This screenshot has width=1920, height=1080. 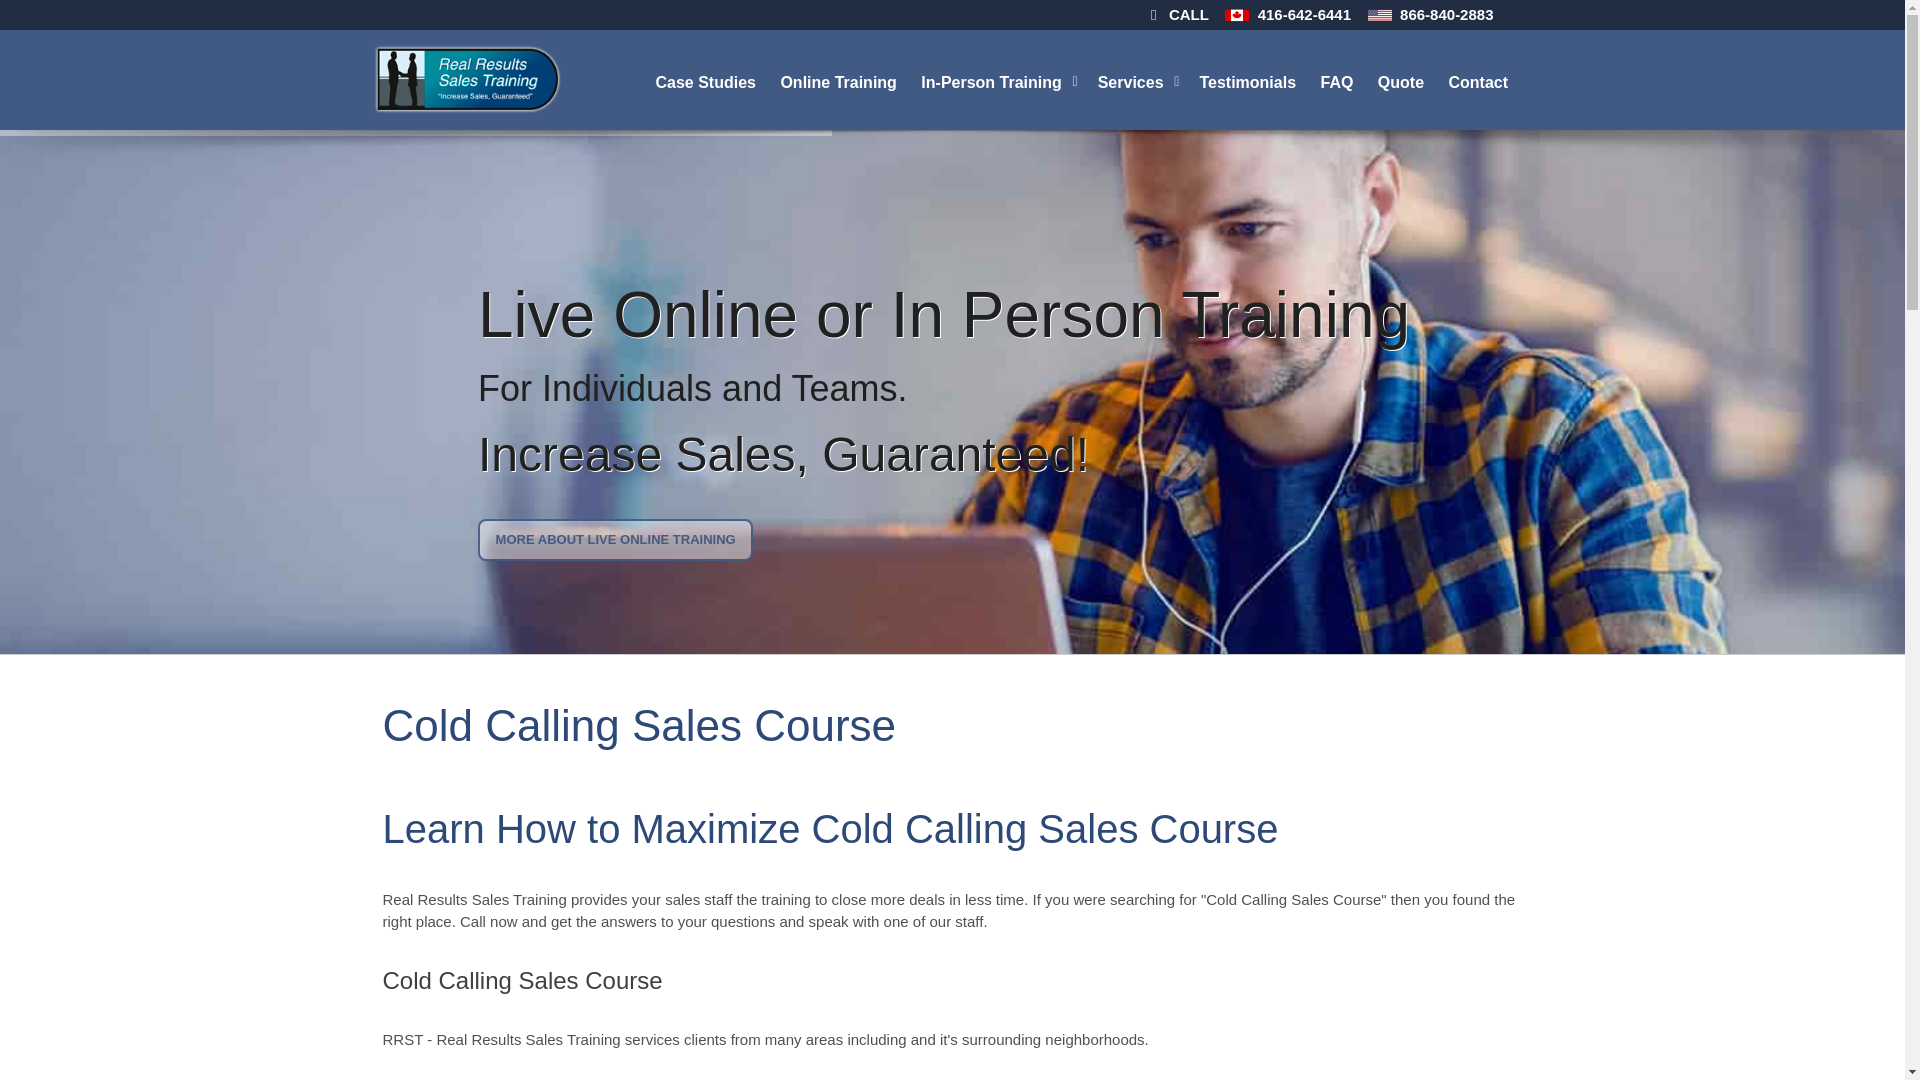 I want to click on 416-642-6441, so click(x=1304, y=14).